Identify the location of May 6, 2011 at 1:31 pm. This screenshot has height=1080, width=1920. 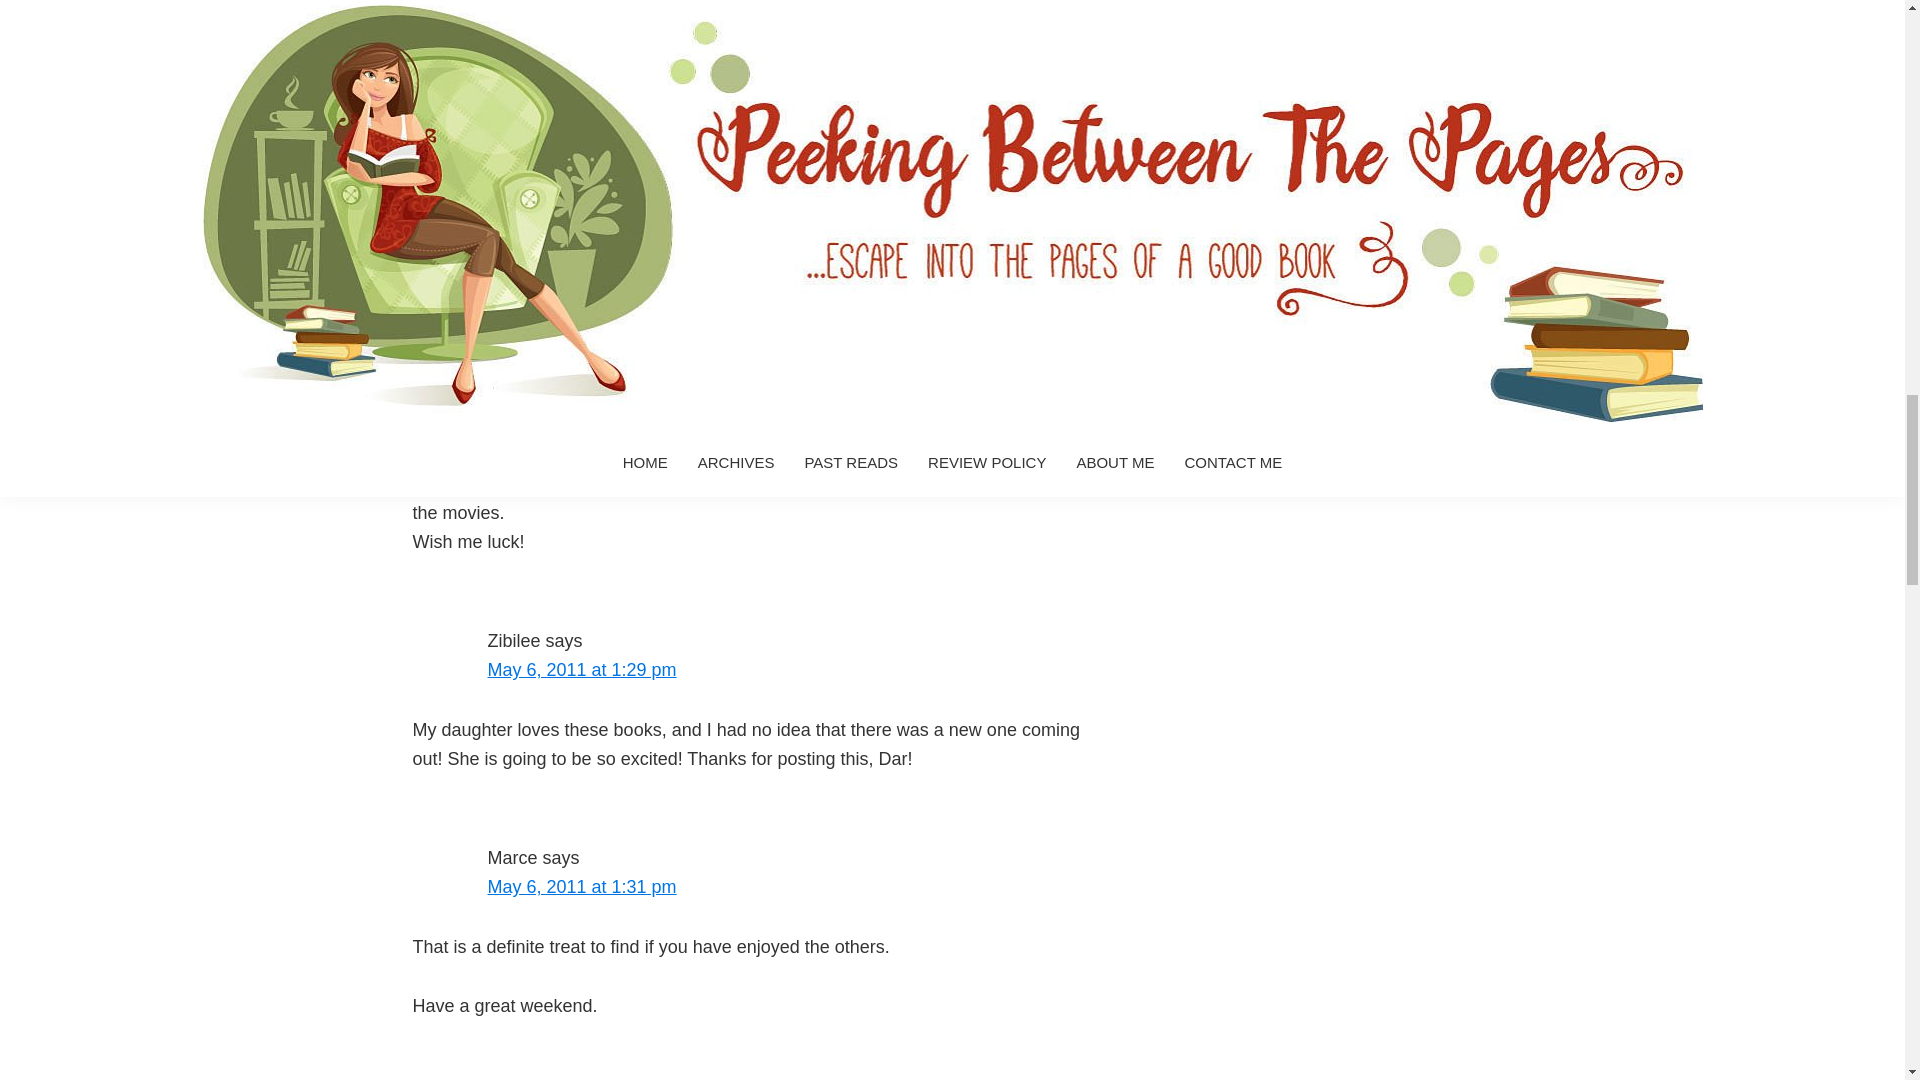
(582, 886).